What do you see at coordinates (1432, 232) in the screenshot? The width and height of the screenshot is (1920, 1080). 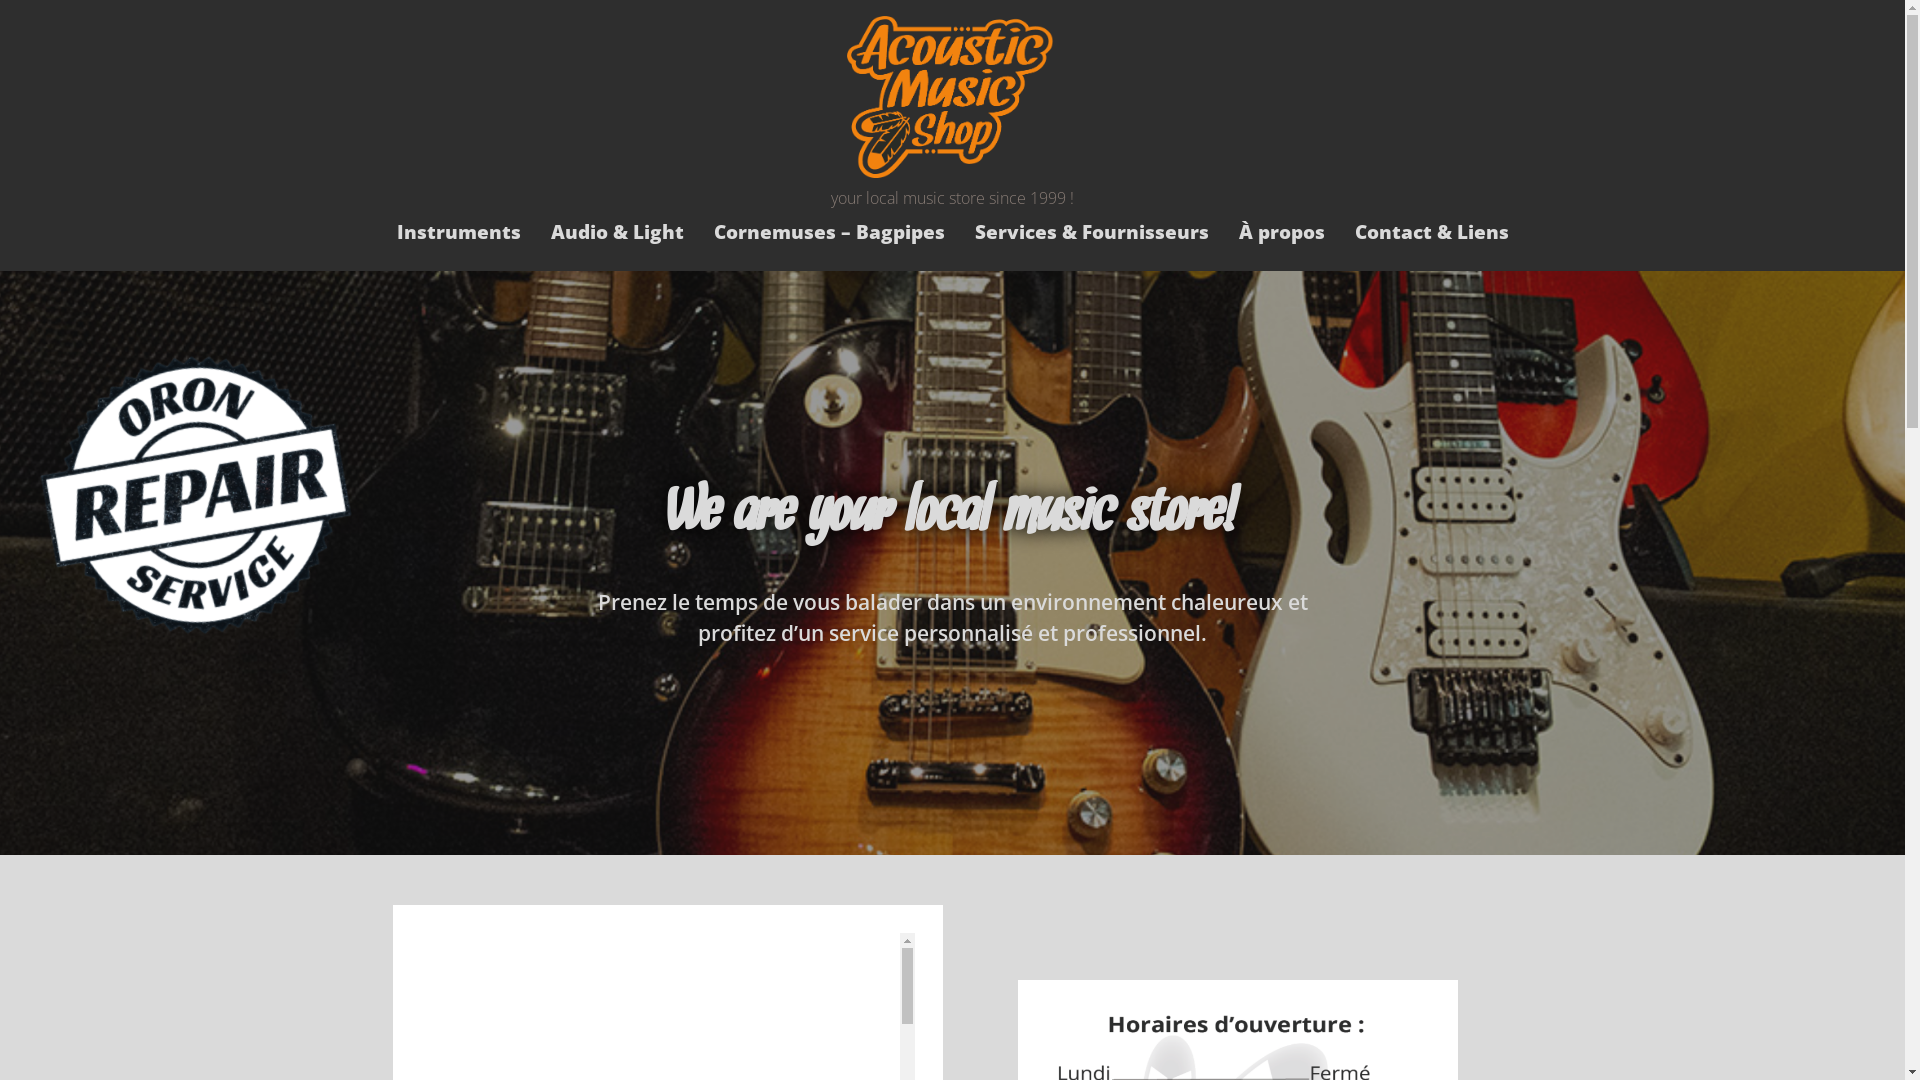 I see `Contact & Liens` at bounding box center [1432, 232].